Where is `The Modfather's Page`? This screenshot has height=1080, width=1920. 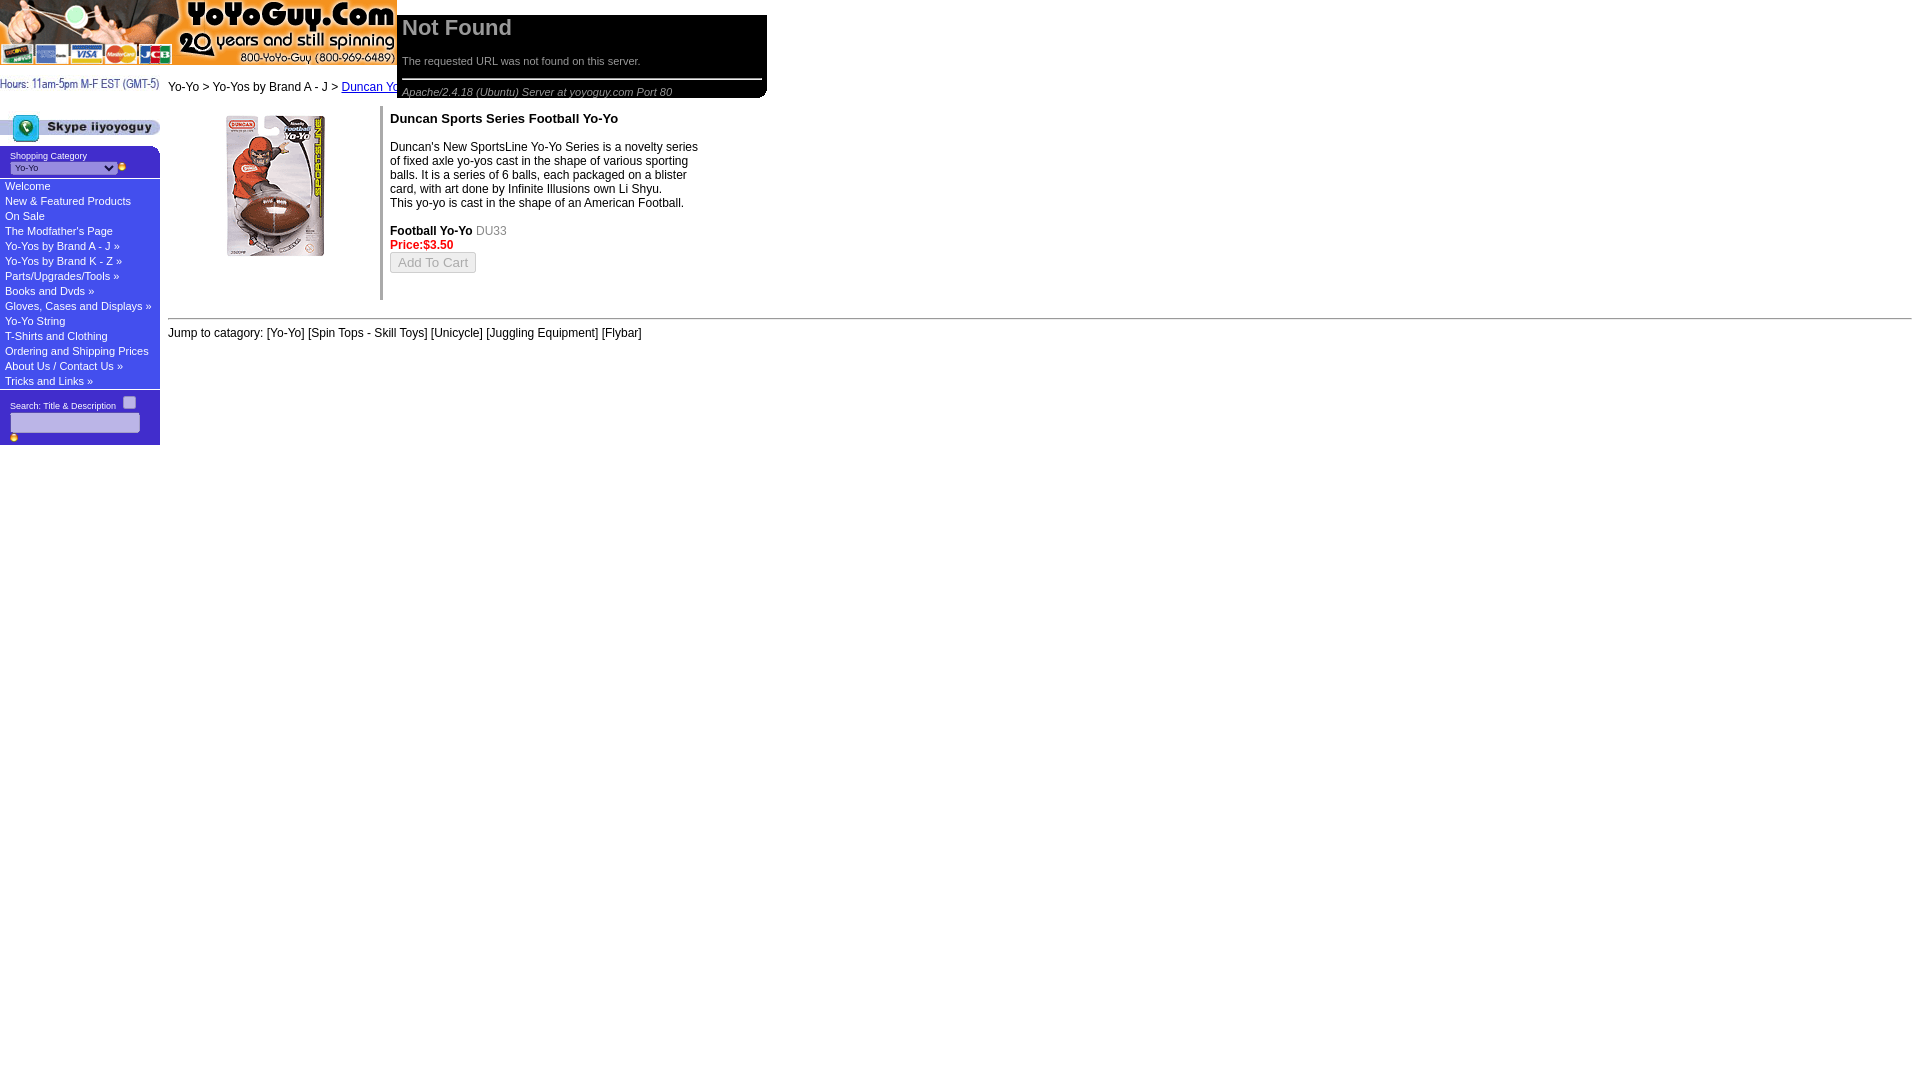
The Modfather's Page is located at coordinates (80, 230).